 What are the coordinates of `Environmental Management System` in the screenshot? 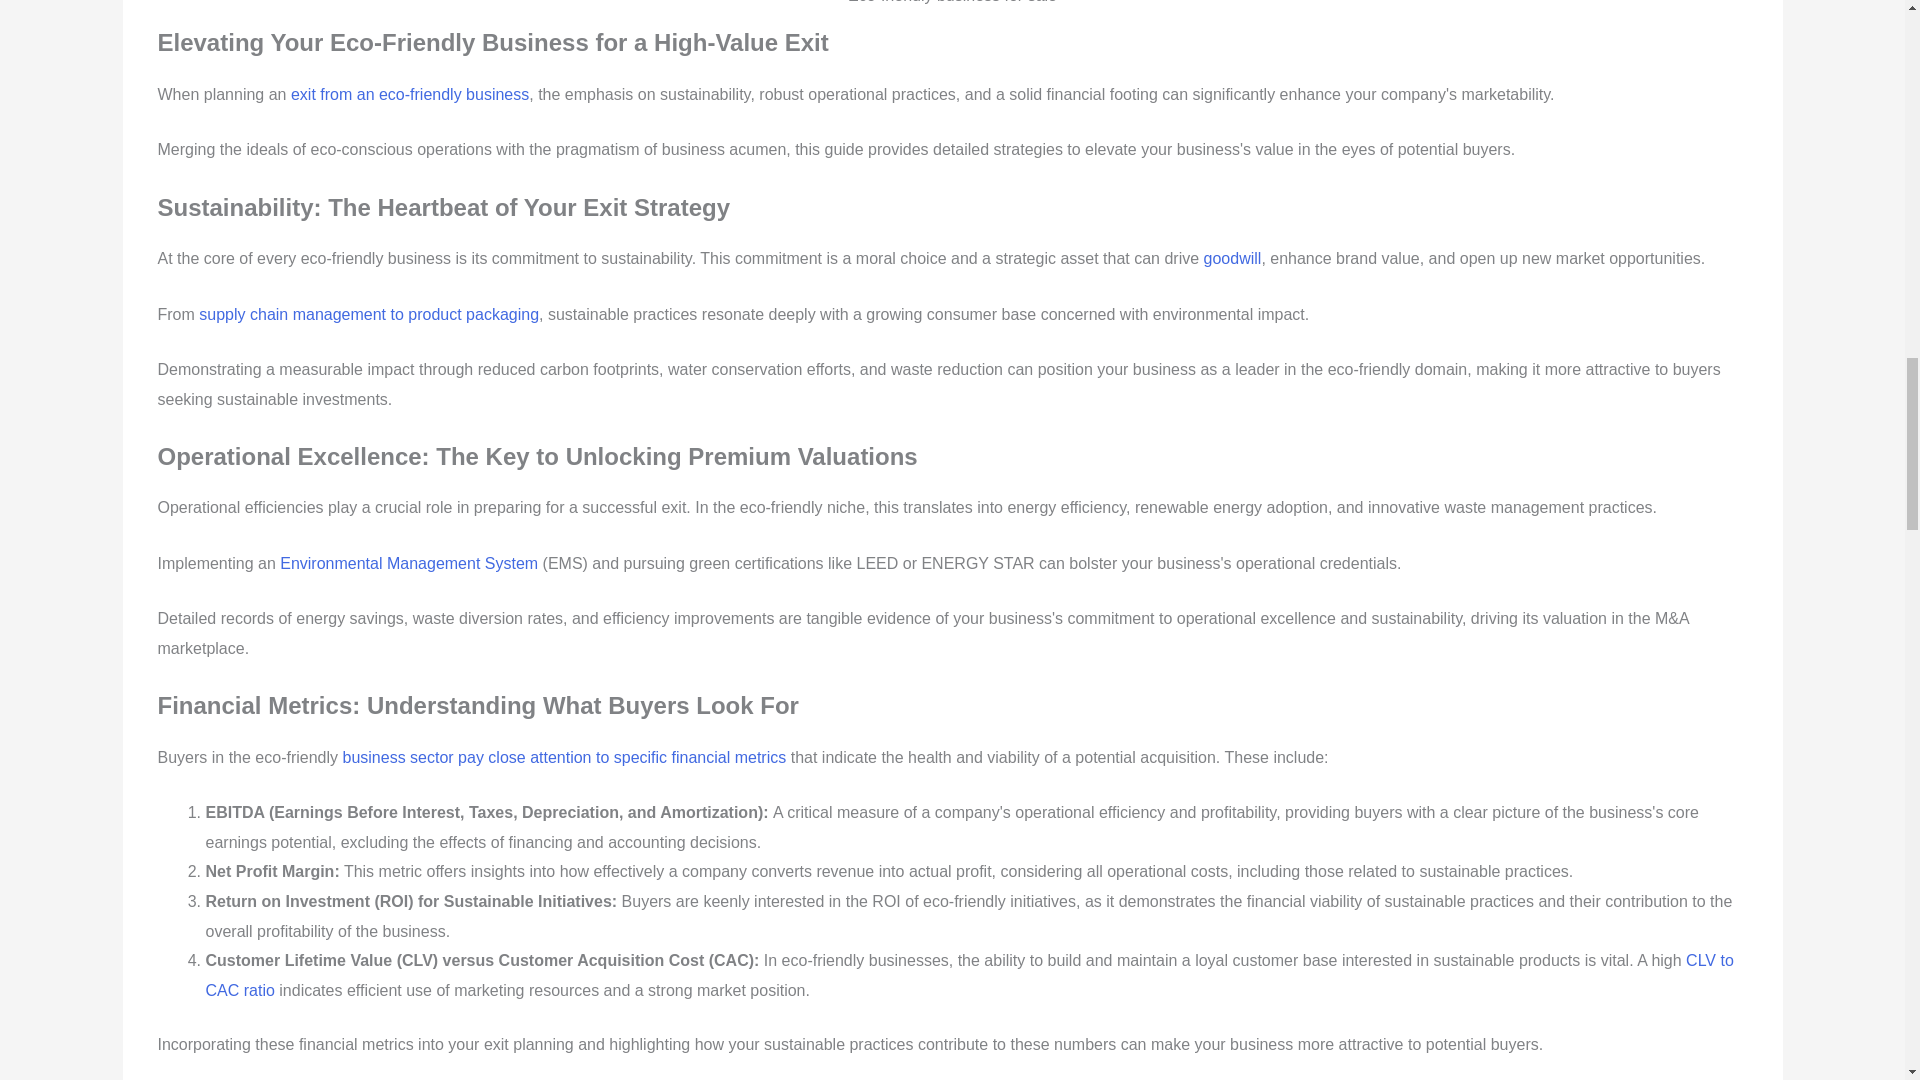 It's located at (408, 564).